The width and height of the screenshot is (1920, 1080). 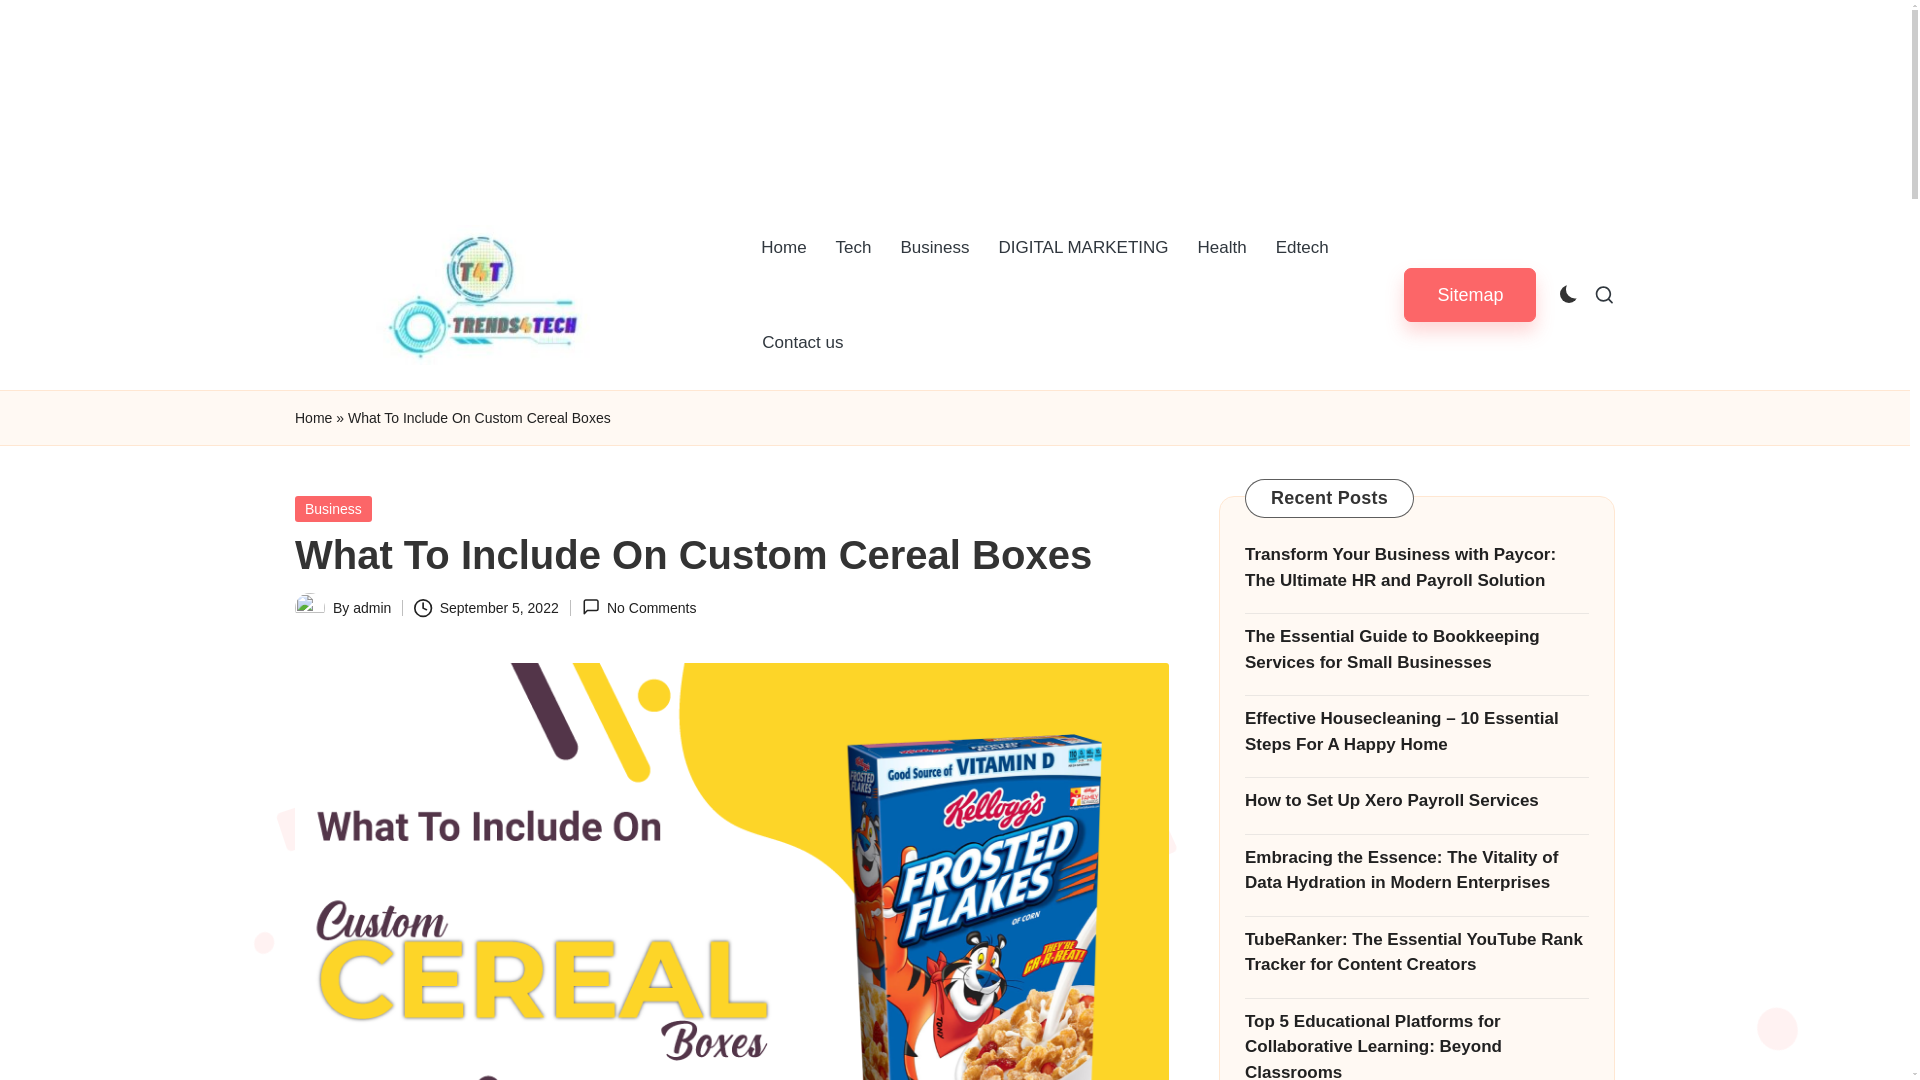 What do you see at coordinates (314, 418) in the screenshot?
I see `Home` at bounding box center [314, 418].